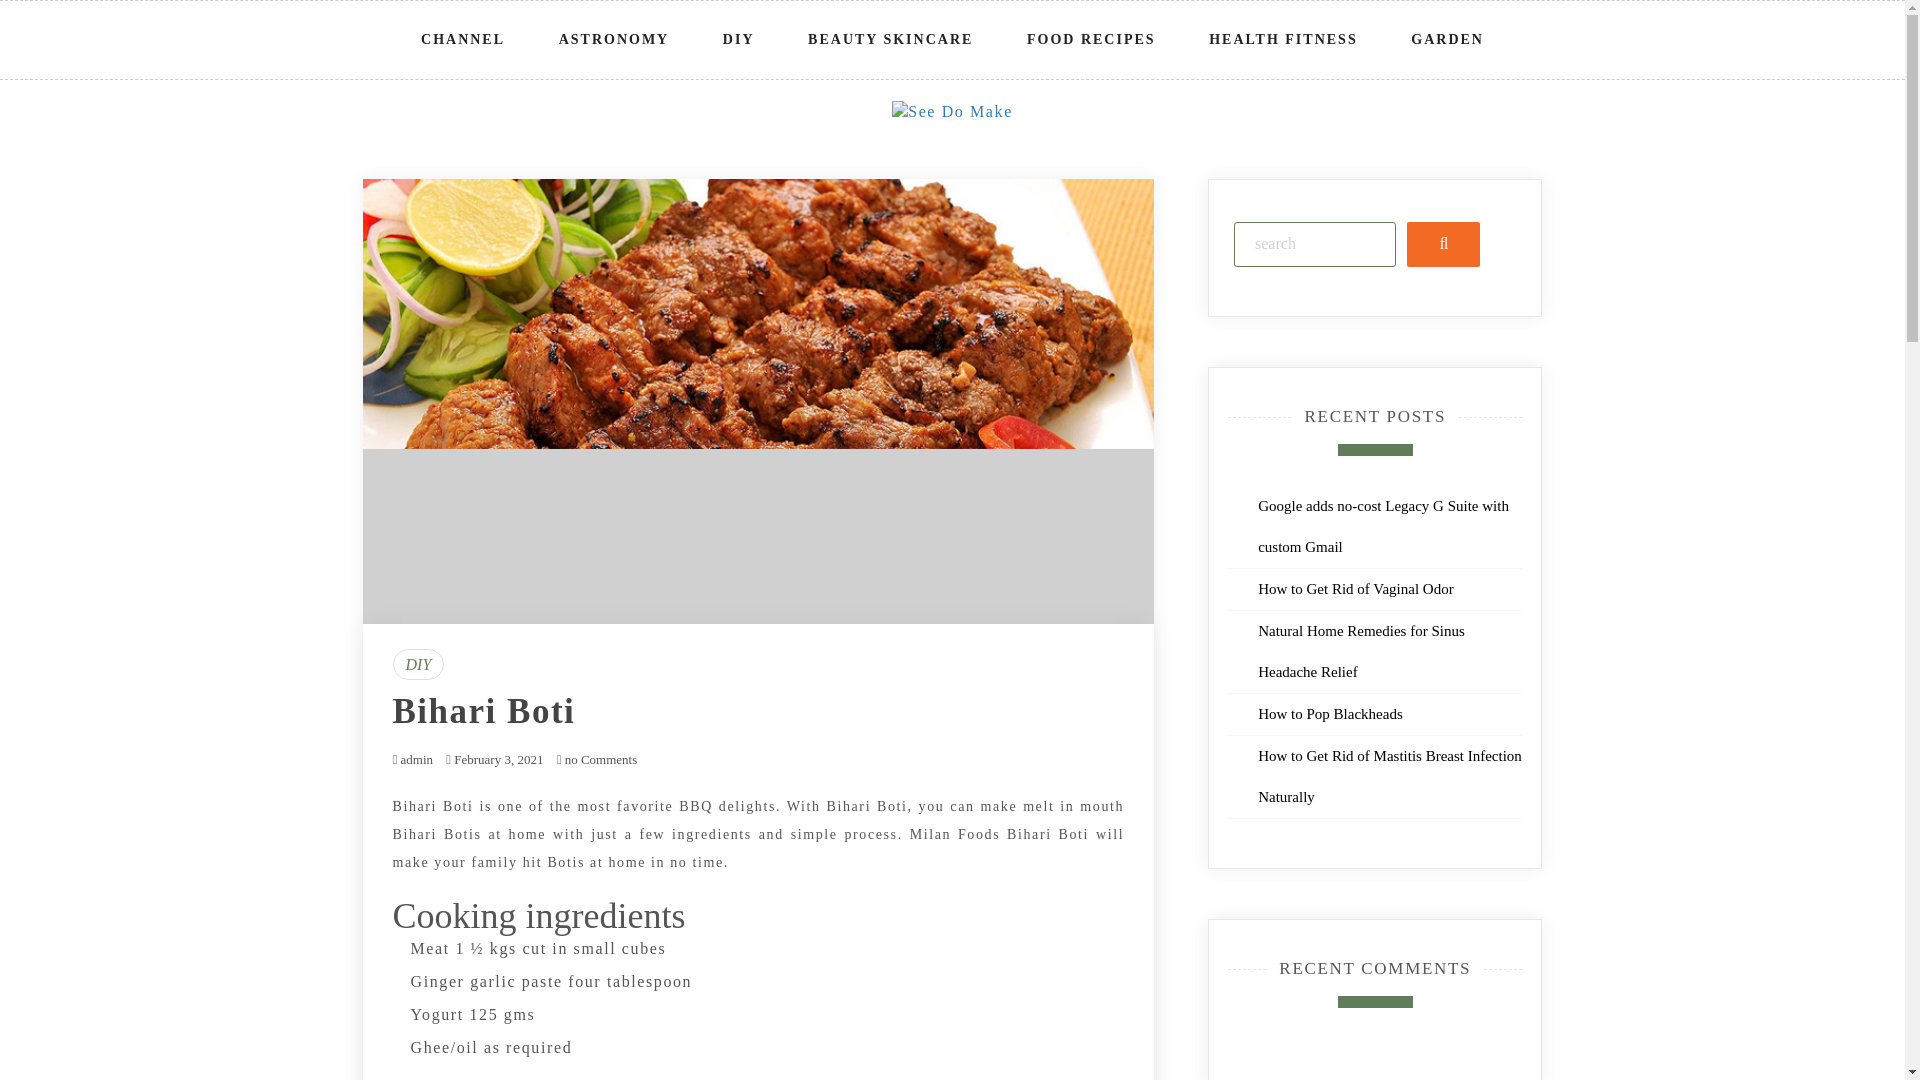 The image size is (1920, 1080). Describe the element at coordinates (1383, 526) in the screenshot. I see `Google adds no-cost Legacy G Suite with custom Gmail` at that location.